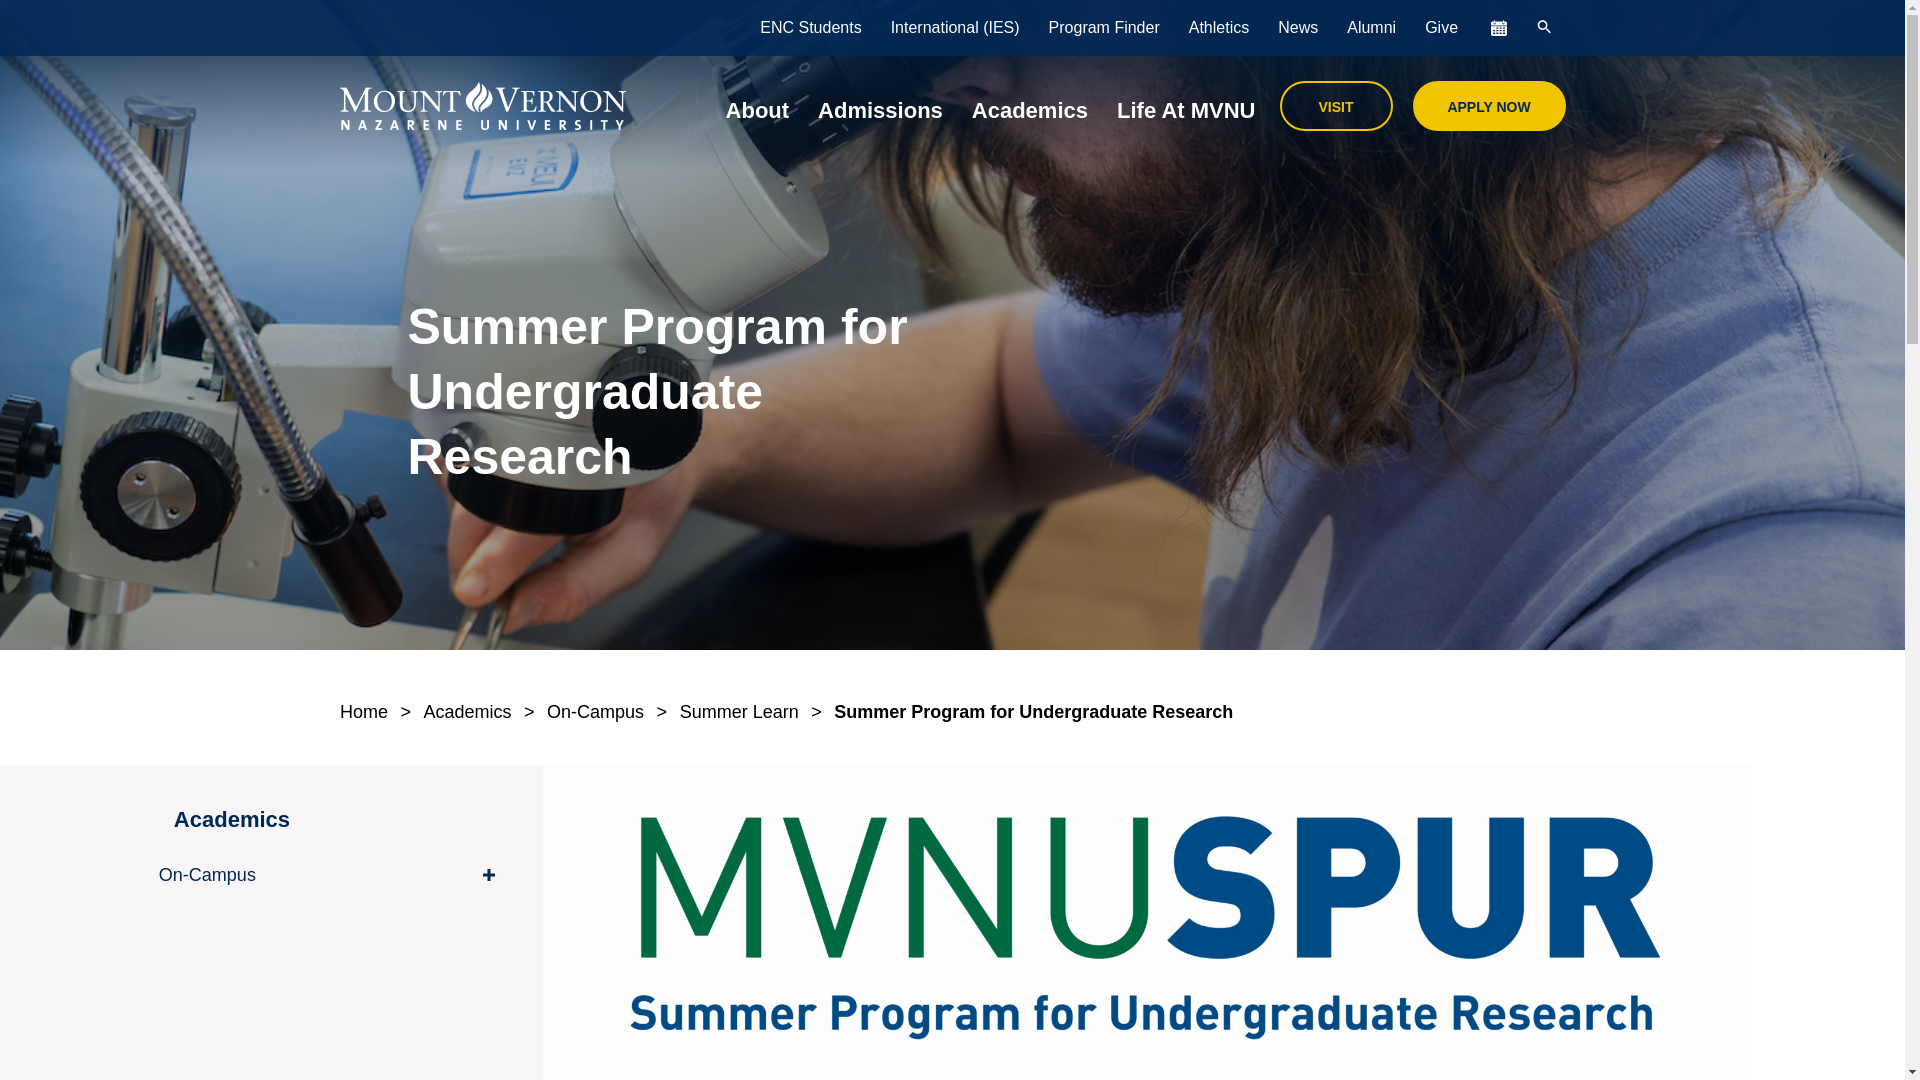 Image resolution: width=1920 pixels, height=1080 pixels. I want to click on Give, so click(1442, 28).